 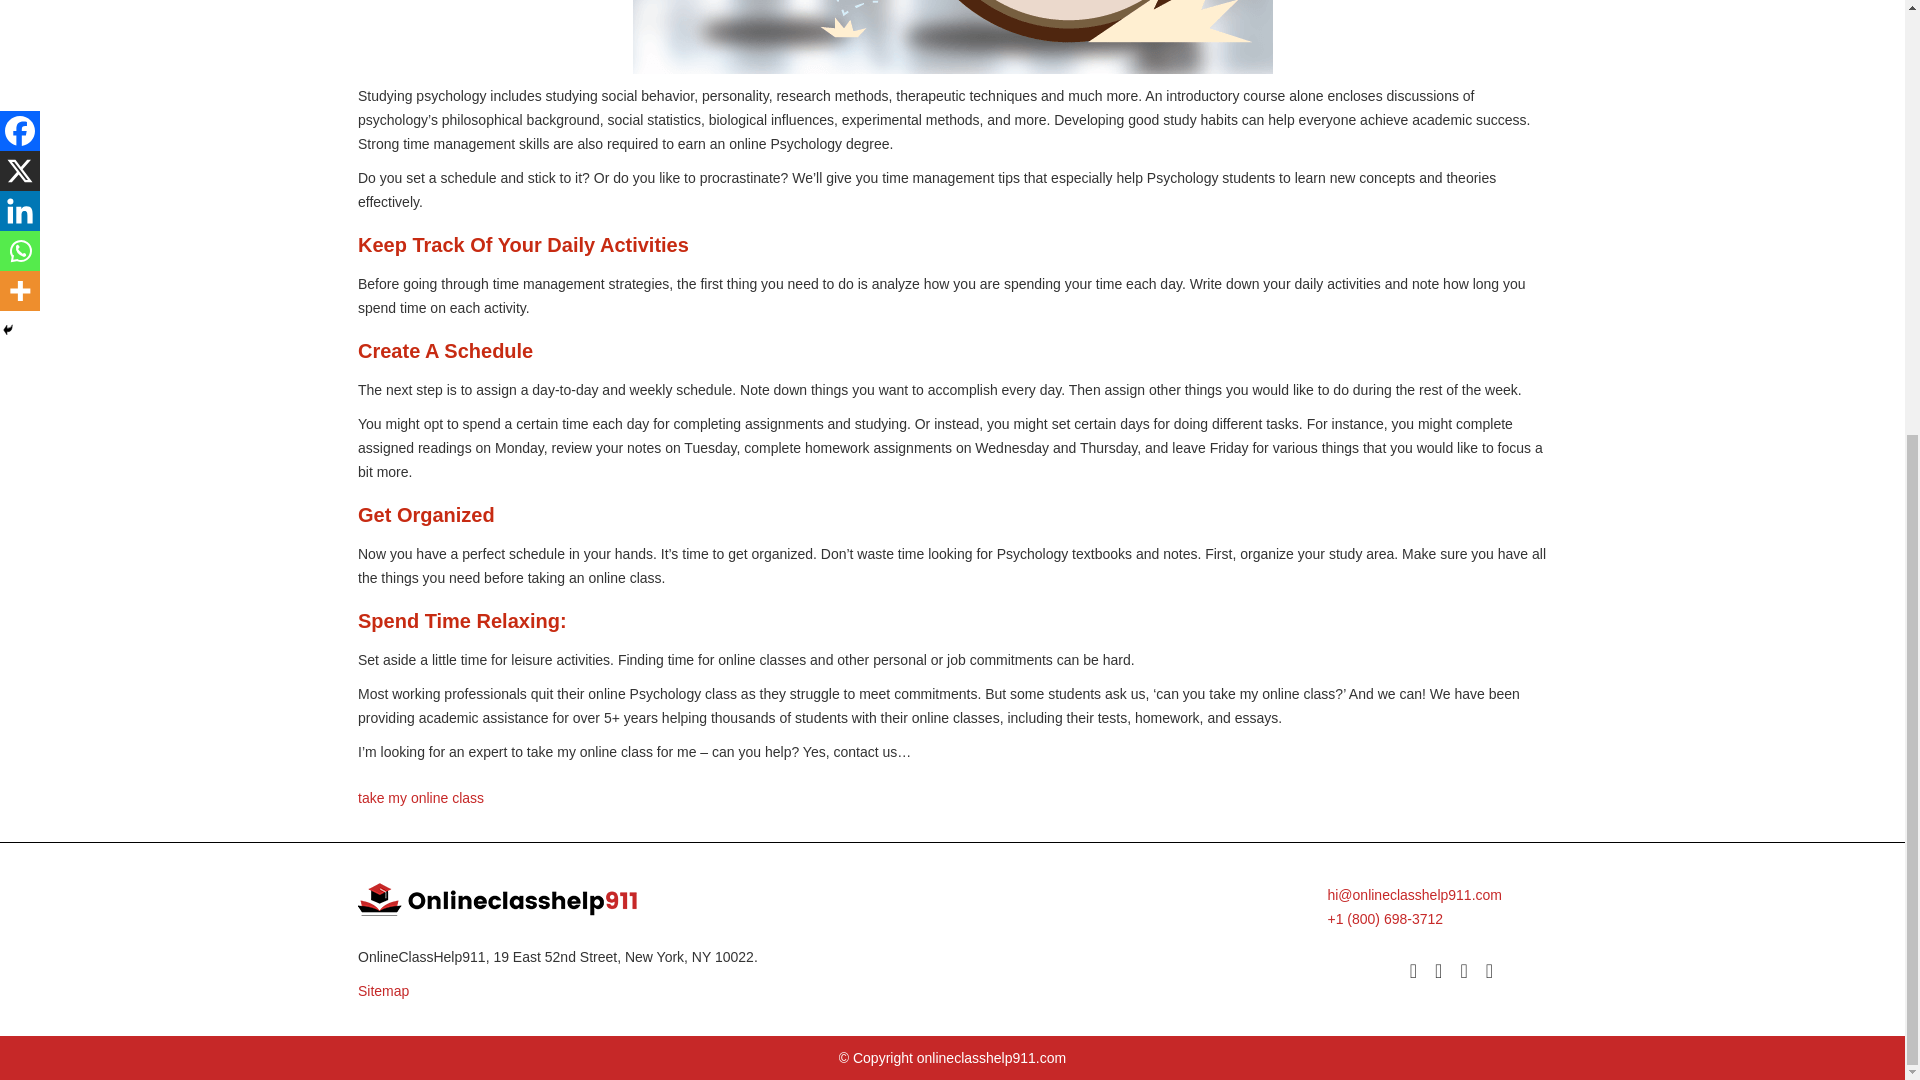 I want to click on take my online class, so click(x=1272, y=692).